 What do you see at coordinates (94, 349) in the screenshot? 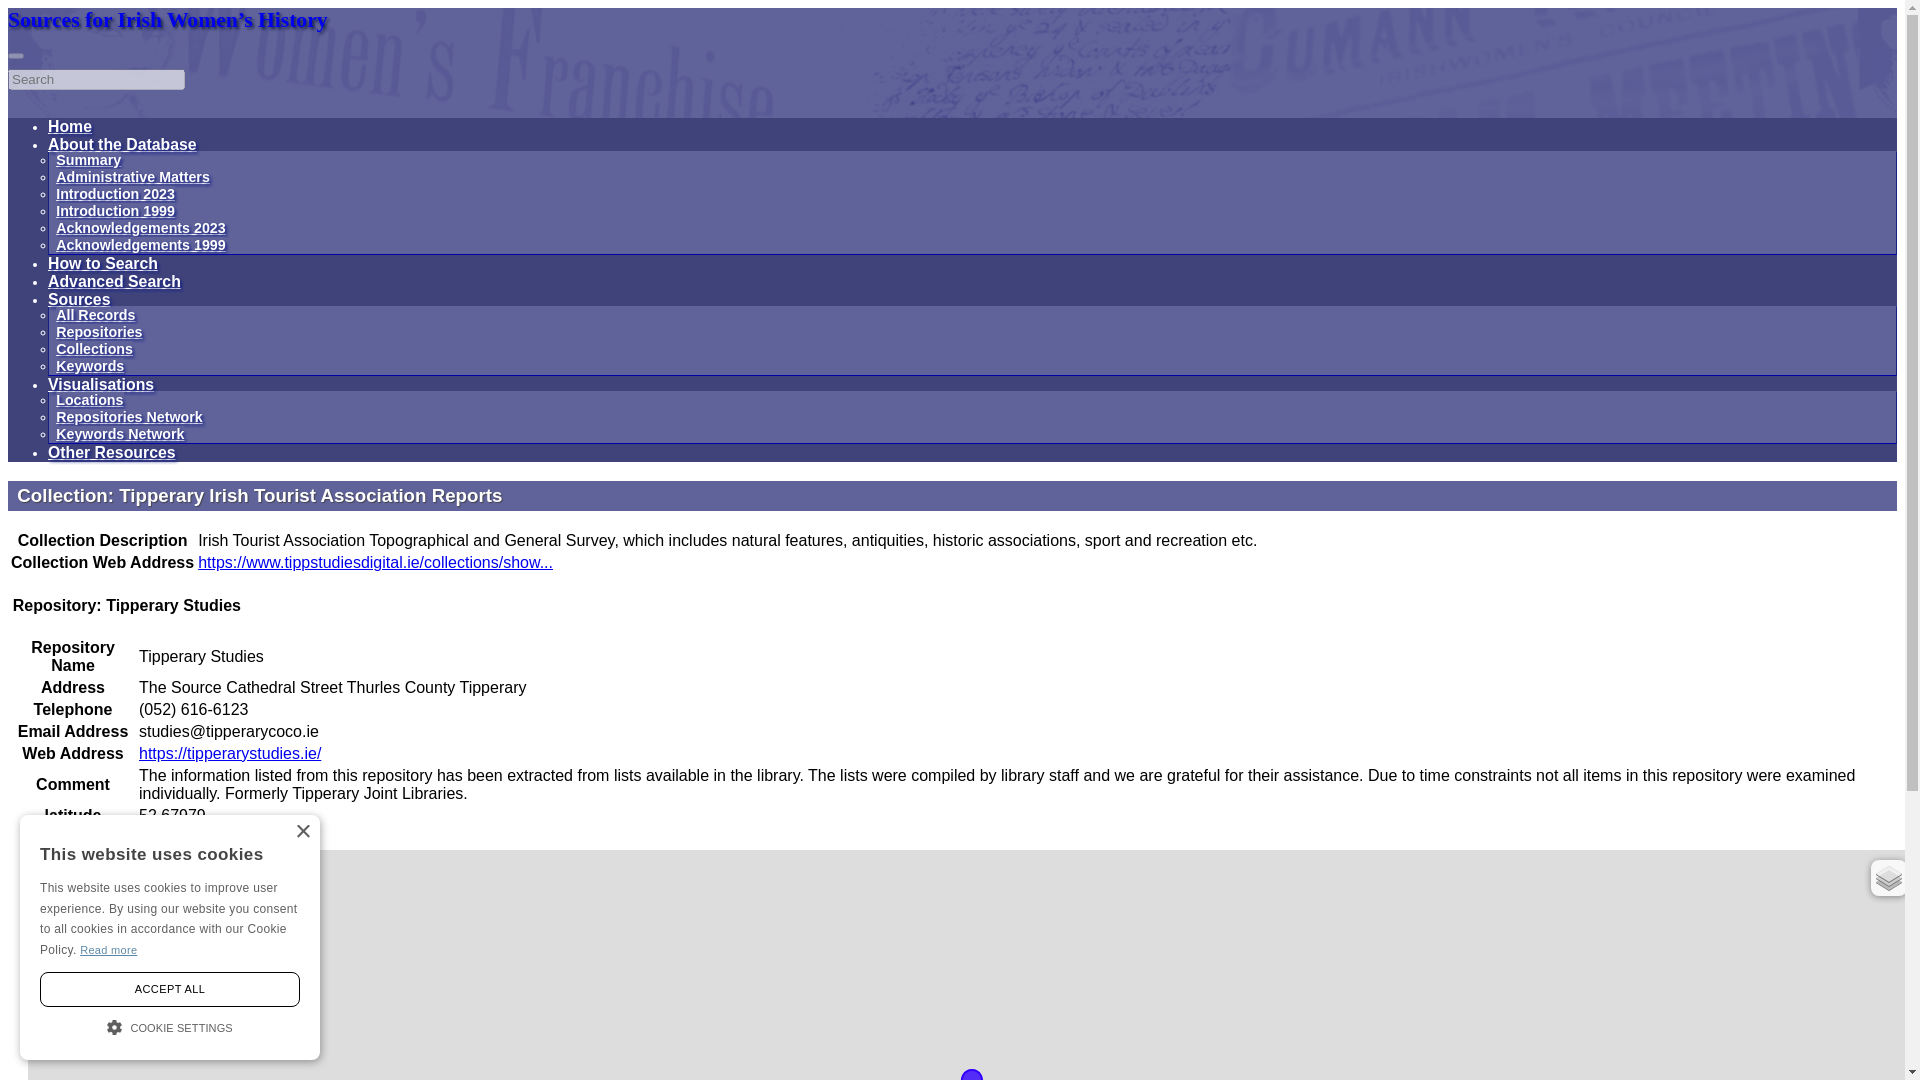
I see `Collections` at bounding box center [94, 349].